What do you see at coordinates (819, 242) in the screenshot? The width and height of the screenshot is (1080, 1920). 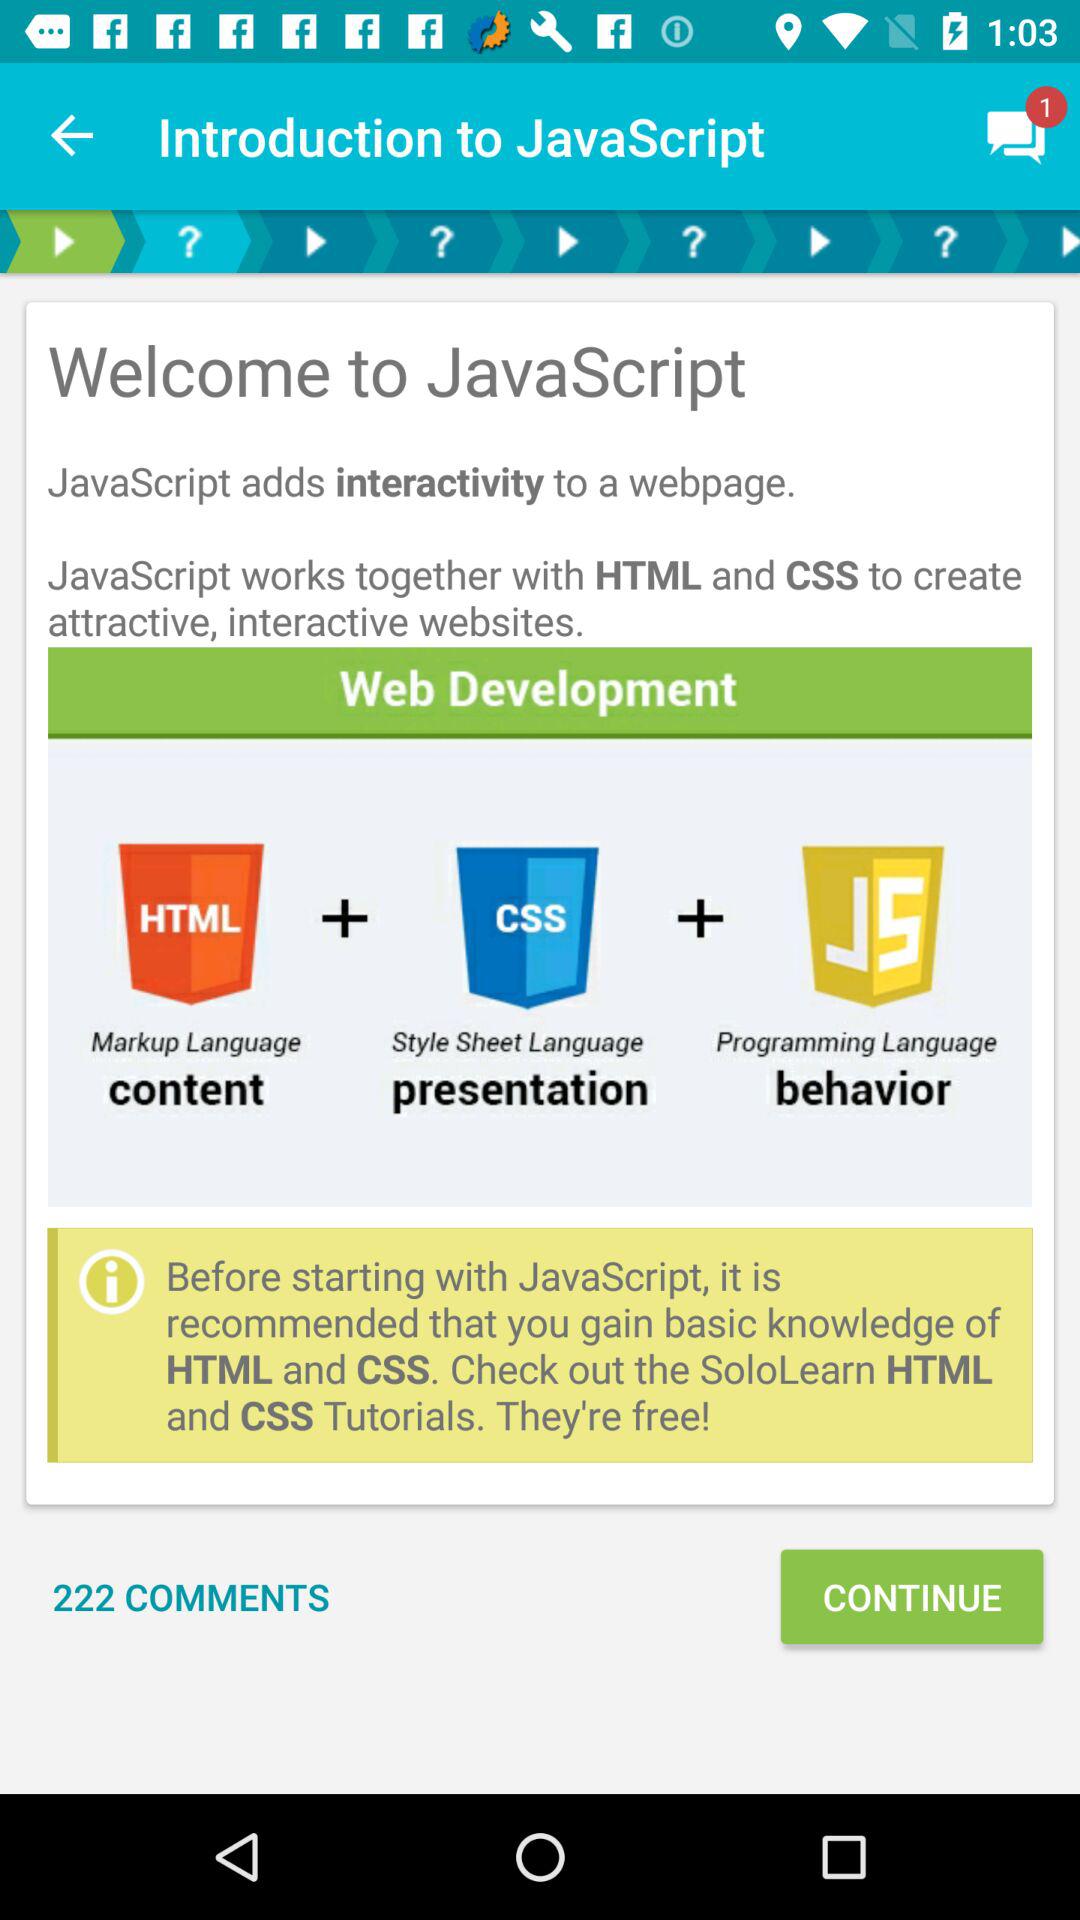 I see `click play` at bounding box center [819, 242].